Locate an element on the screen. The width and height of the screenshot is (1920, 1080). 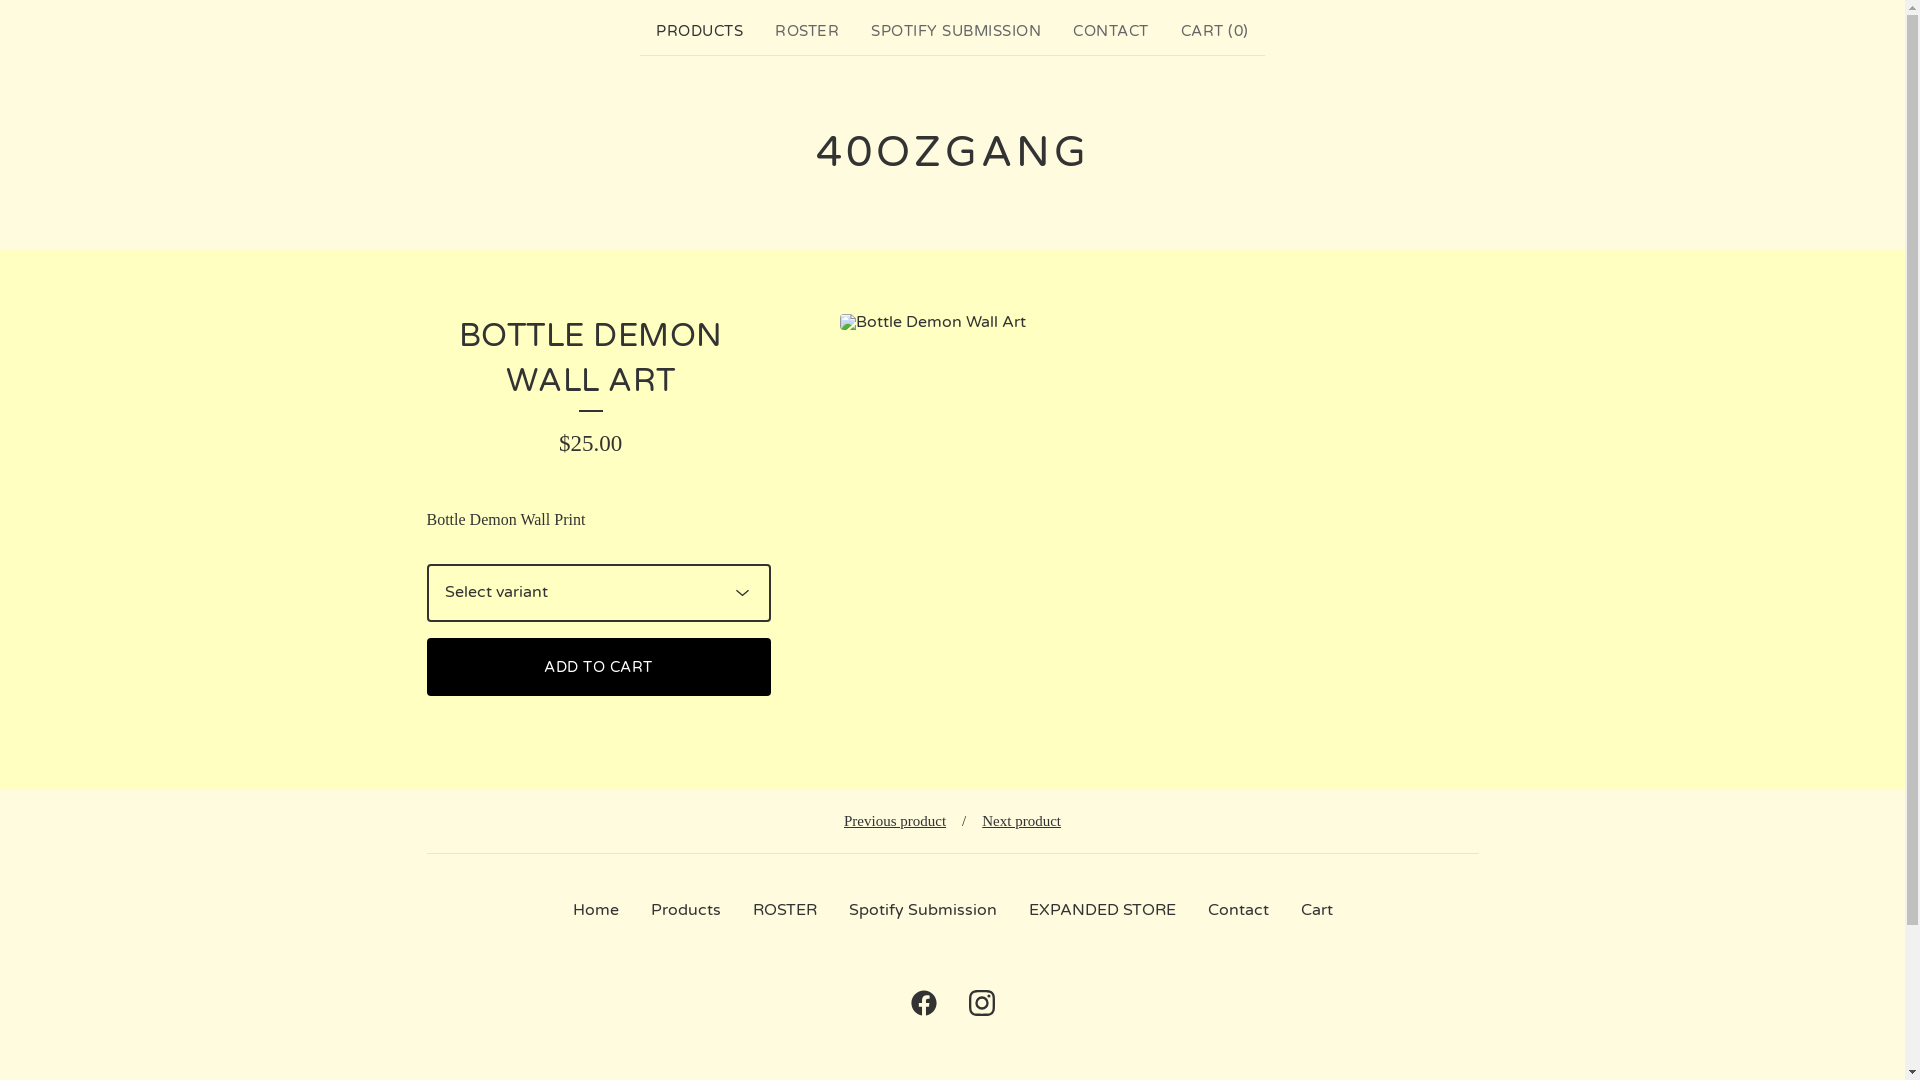
Instagram is located at coordinates (980, 1003).